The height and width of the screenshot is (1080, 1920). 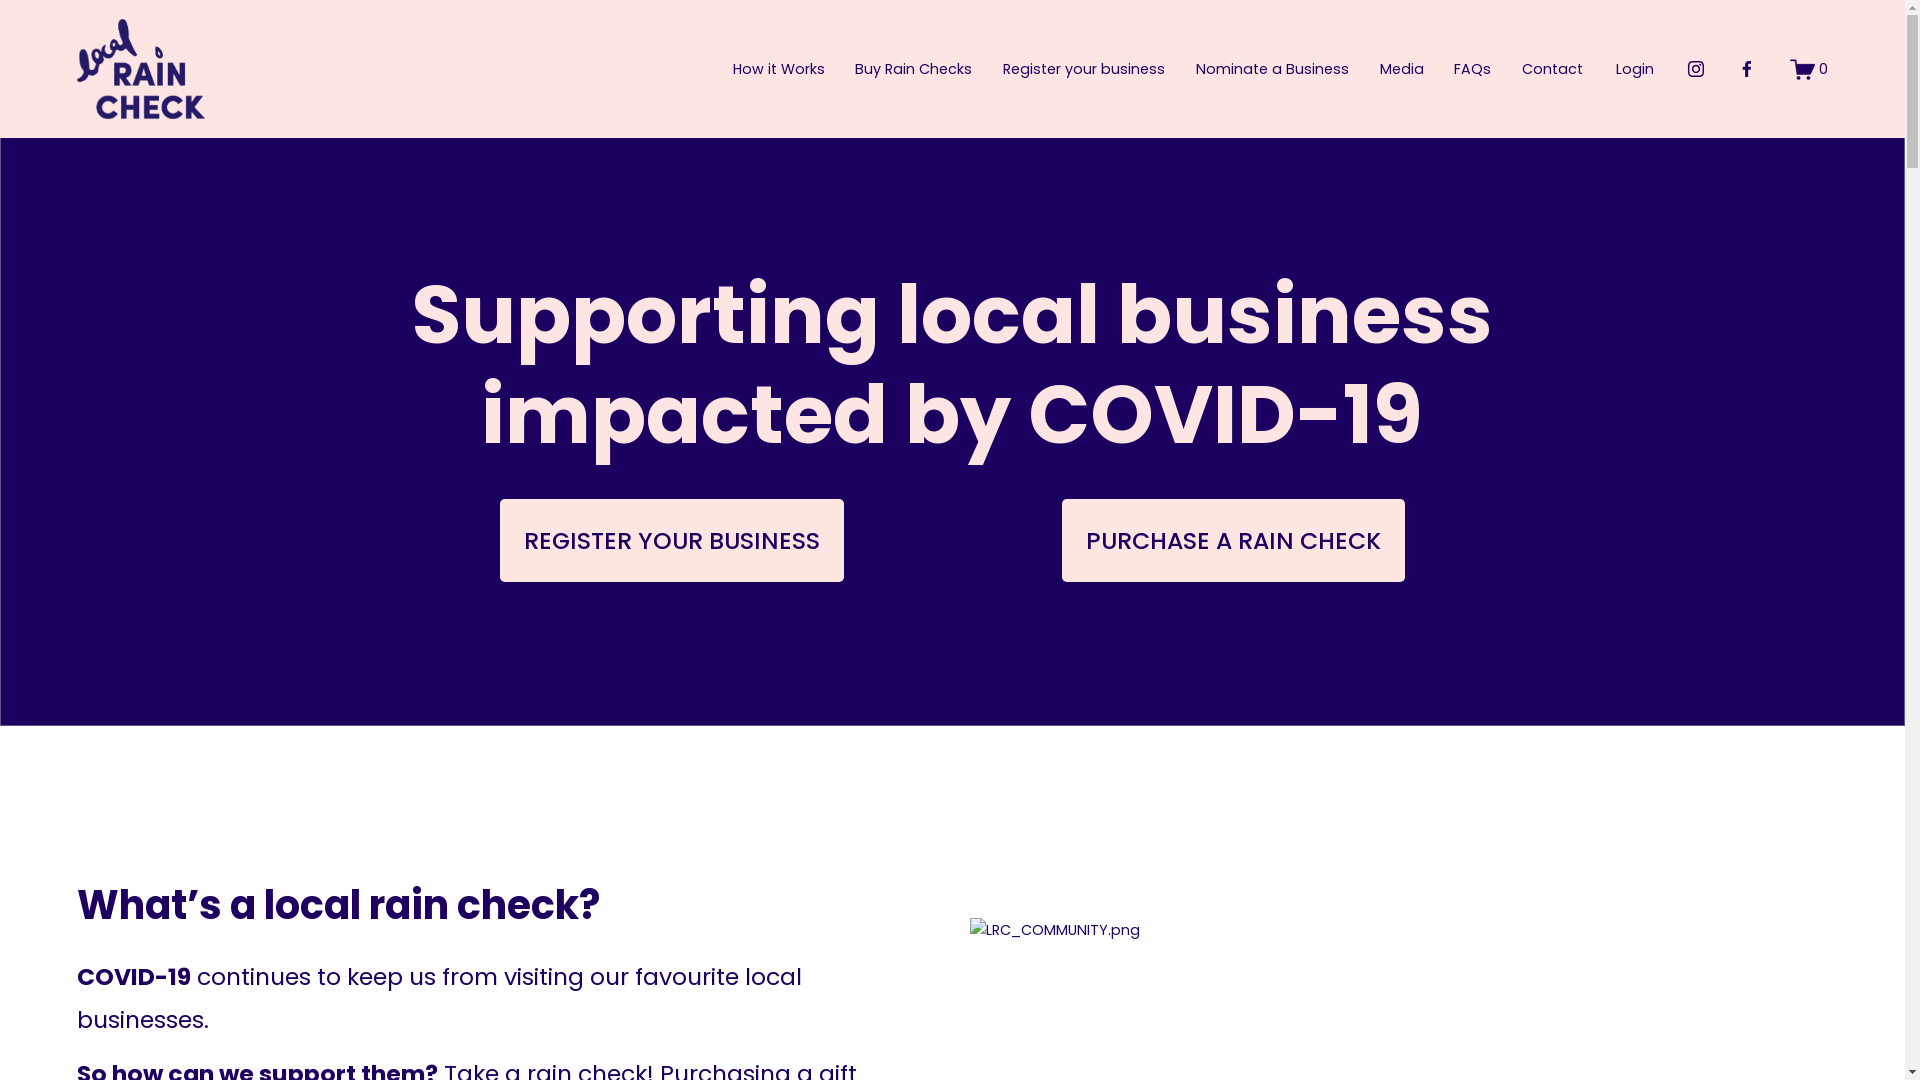 I want to click on Nominate a Business, so click(x=1272, y=70).